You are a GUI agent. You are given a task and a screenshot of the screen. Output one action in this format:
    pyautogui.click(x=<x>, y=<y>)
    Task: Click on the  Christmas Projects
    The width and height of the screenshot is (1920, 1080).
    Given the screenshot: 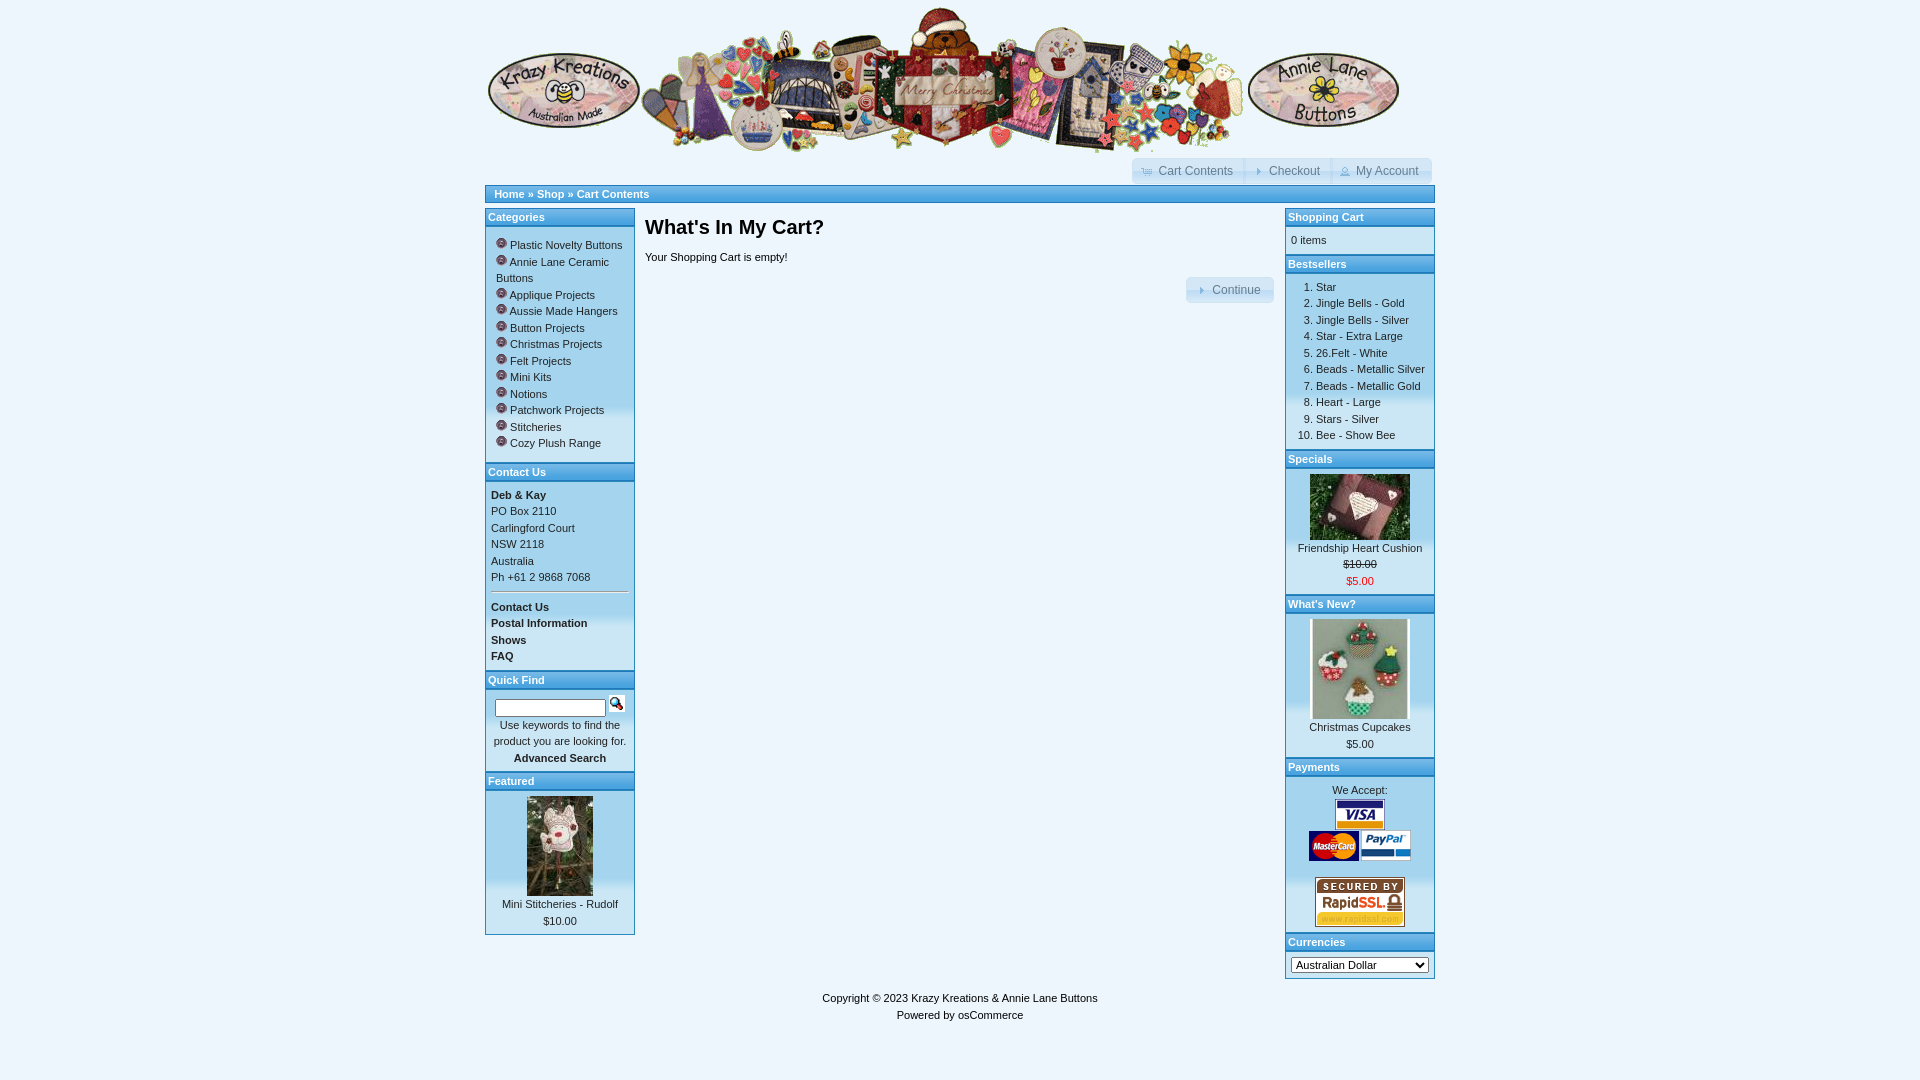 What is the action you would take?
    pyautogui.click(x=549, y=344)
    